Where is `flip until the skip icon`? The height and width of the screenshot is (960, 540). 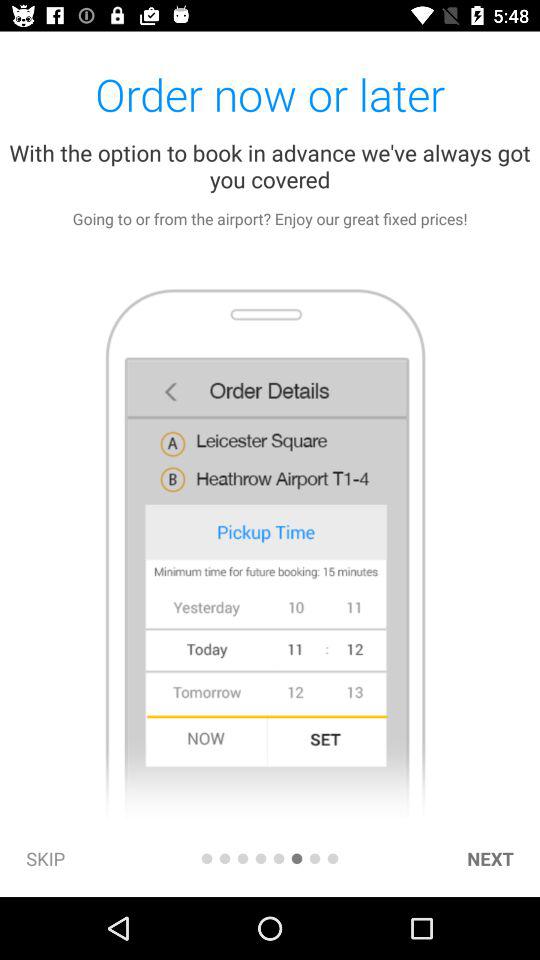
flip until the skip icon is located at coordinates (46, 858).